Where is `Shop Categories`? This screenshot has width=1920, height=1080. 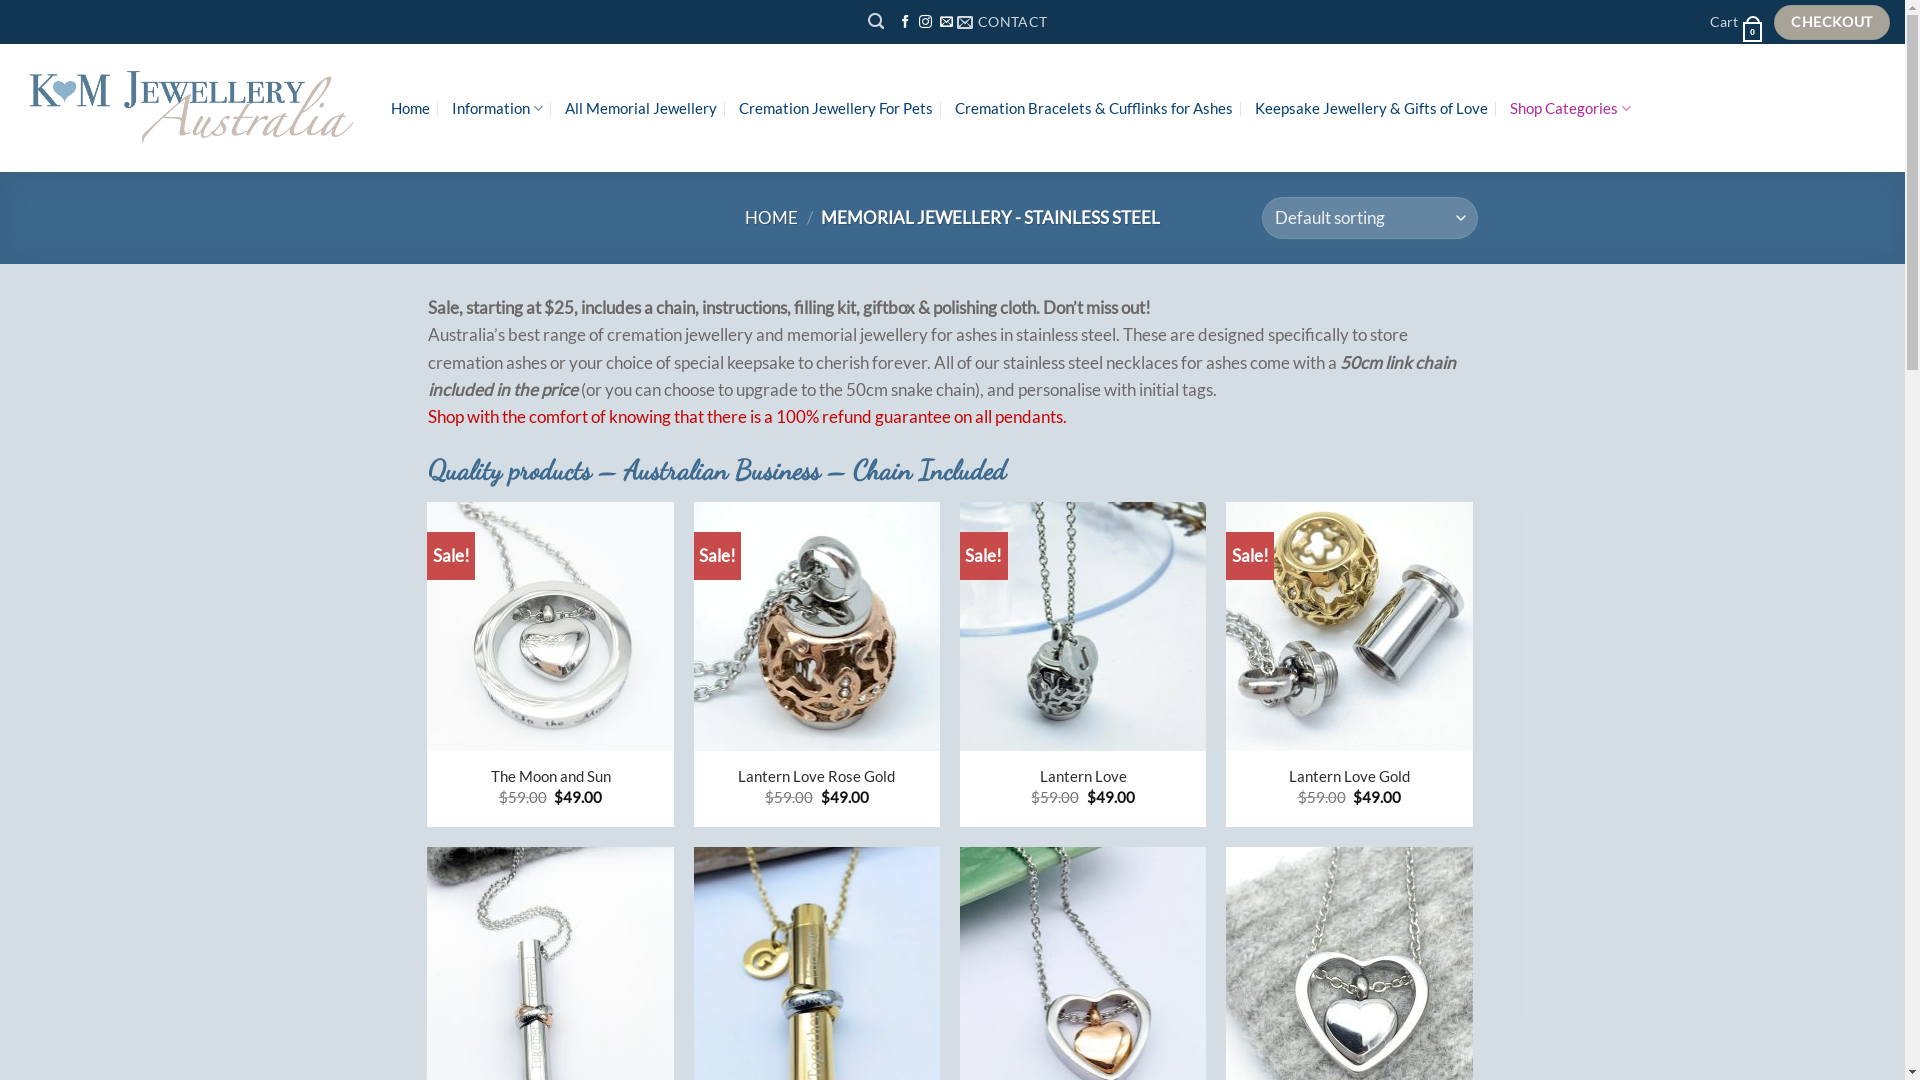
Shop Categories is located at coordinates (1570, 108).